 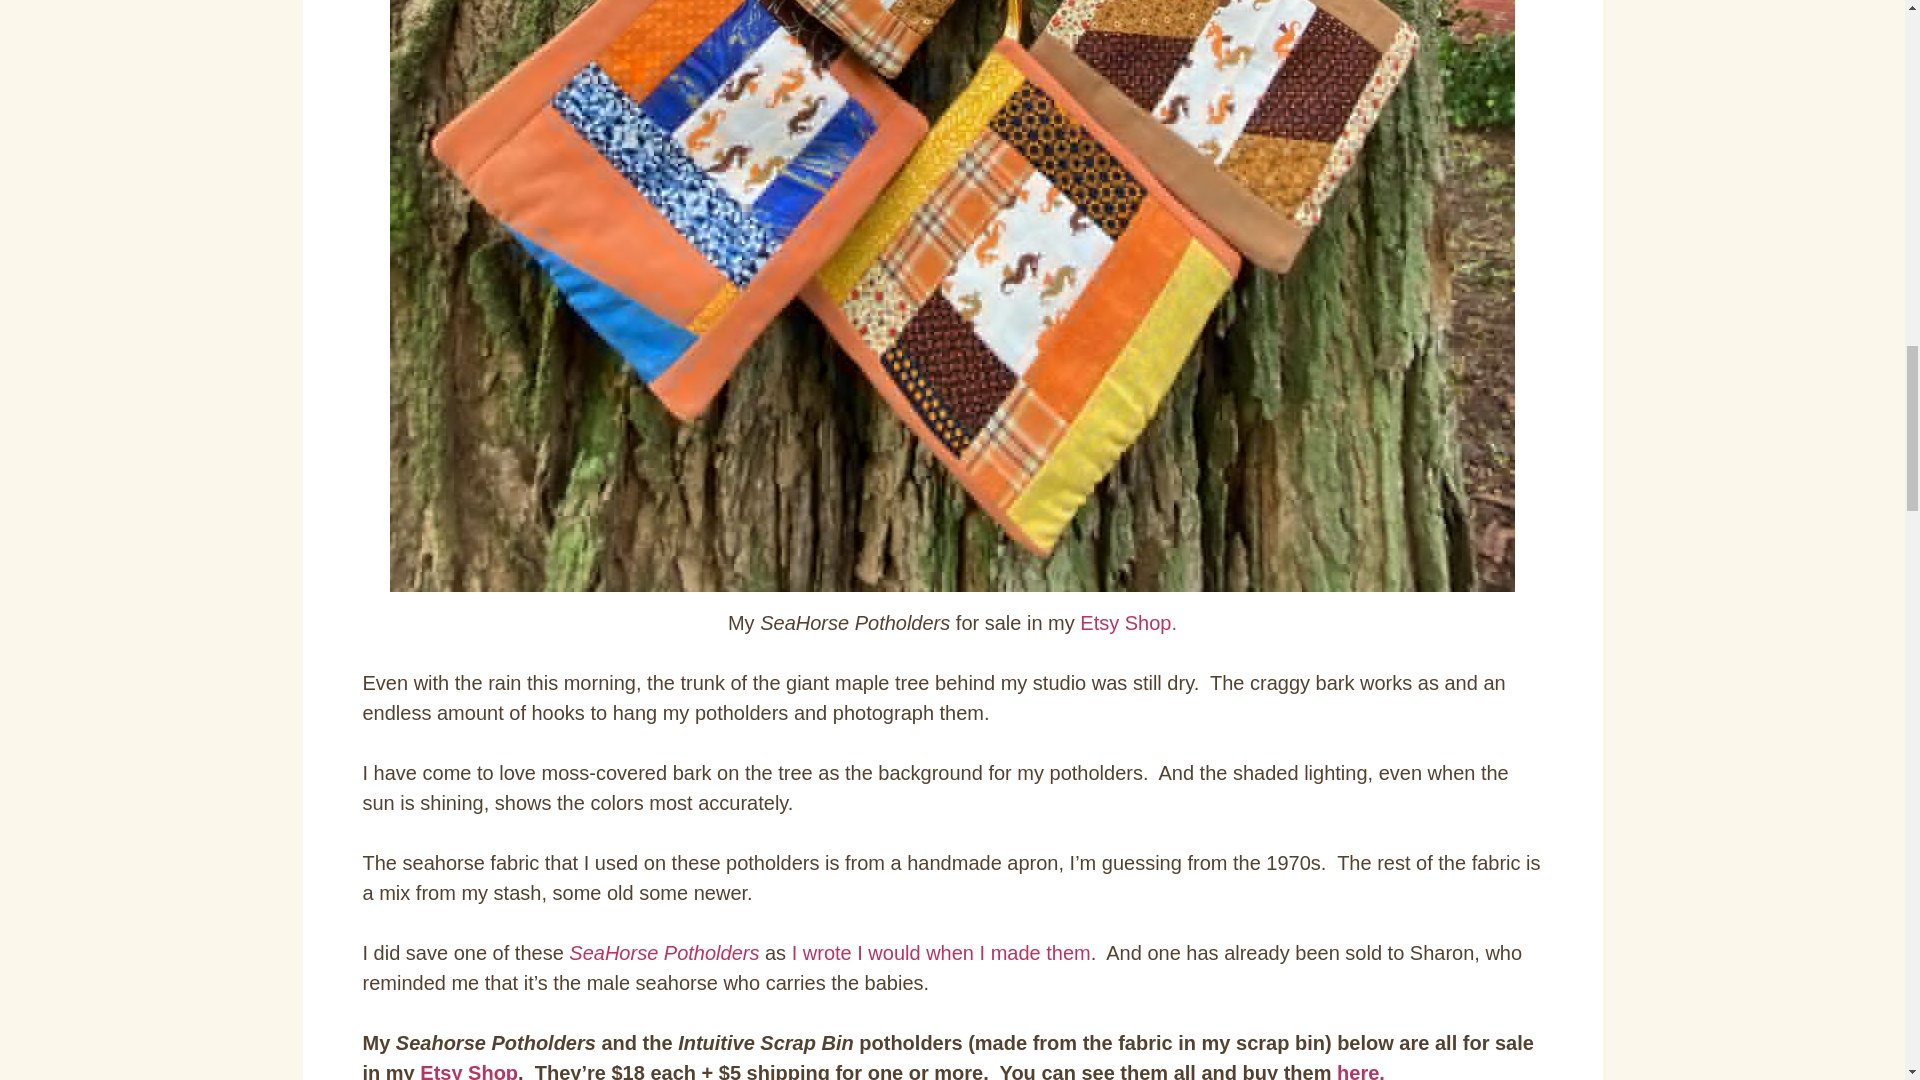 What do you see at coordinates (469, 1070) in the screenshot?
I see `Etsy Shop` at bounding box center [469, 1070].